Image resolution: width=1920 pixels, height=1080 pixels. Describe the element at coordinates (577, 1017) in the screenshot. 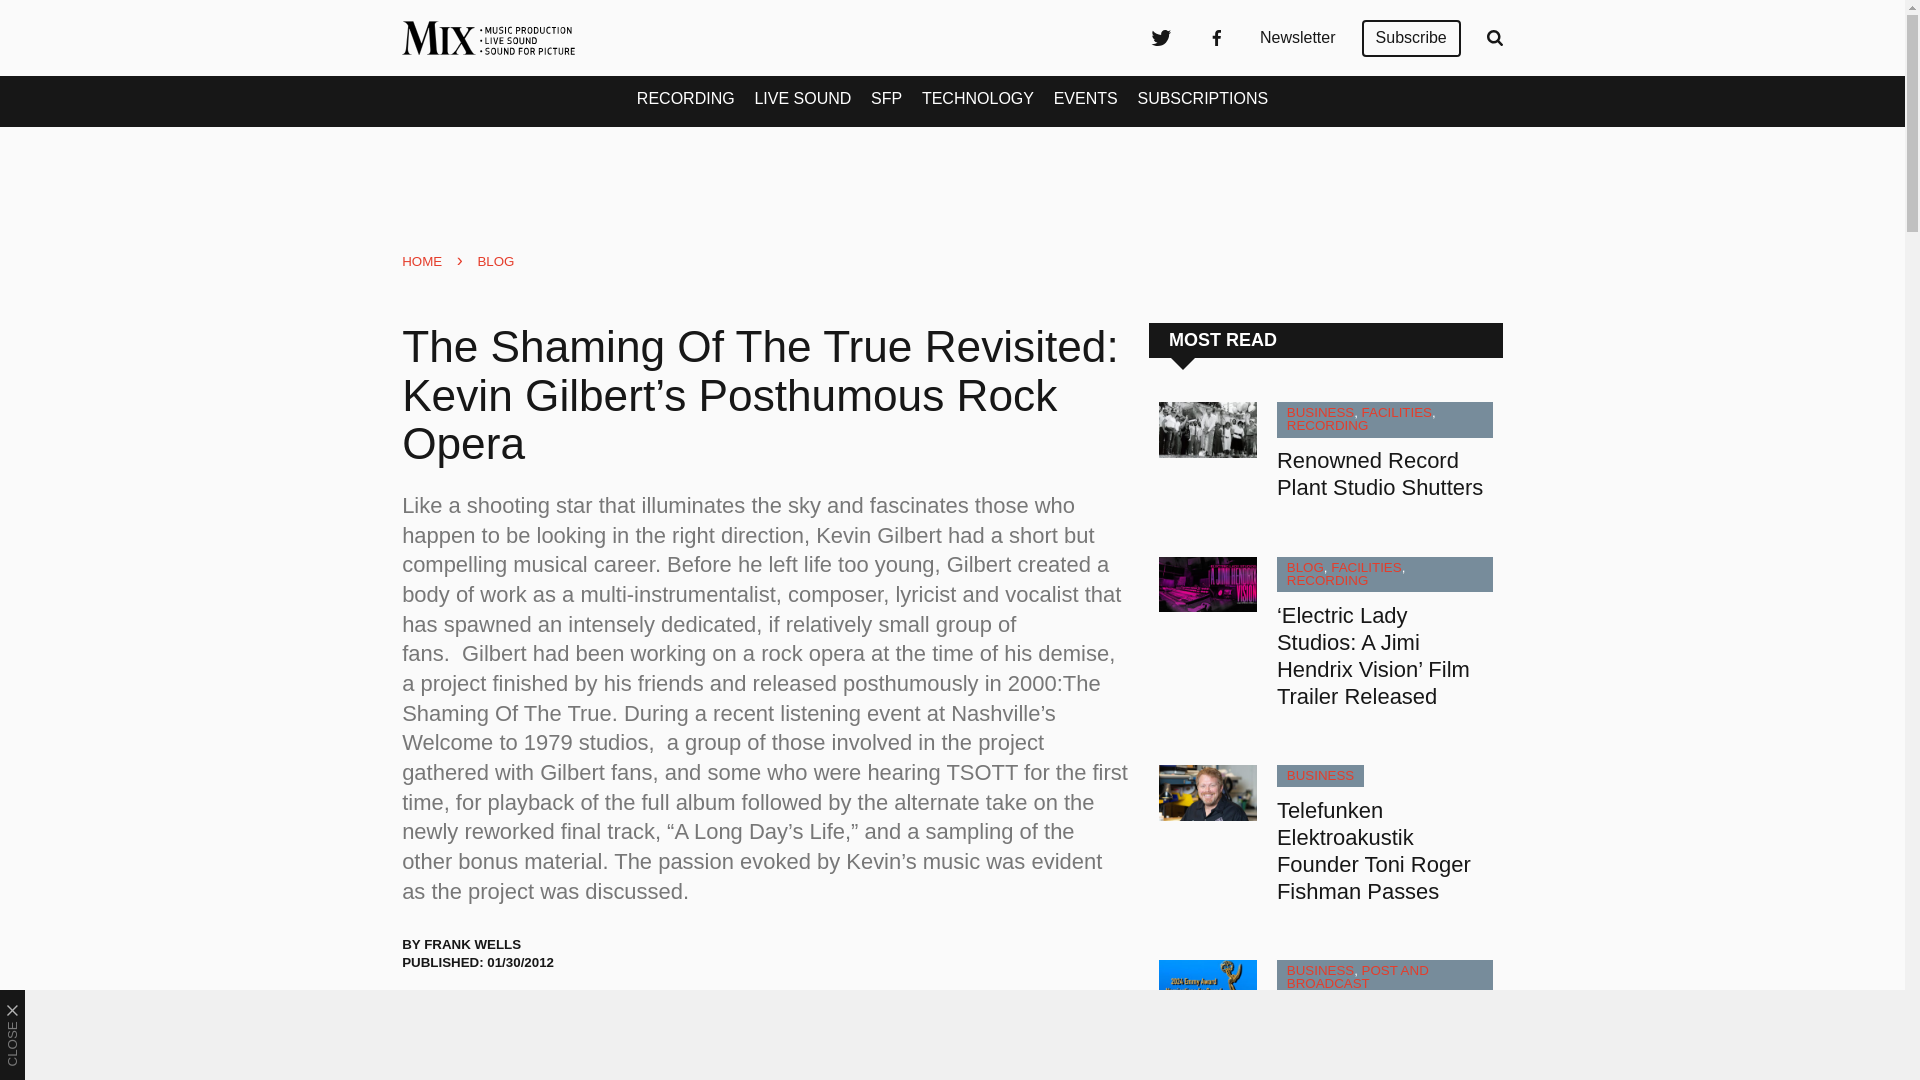

I see `Share via Email` at that location.